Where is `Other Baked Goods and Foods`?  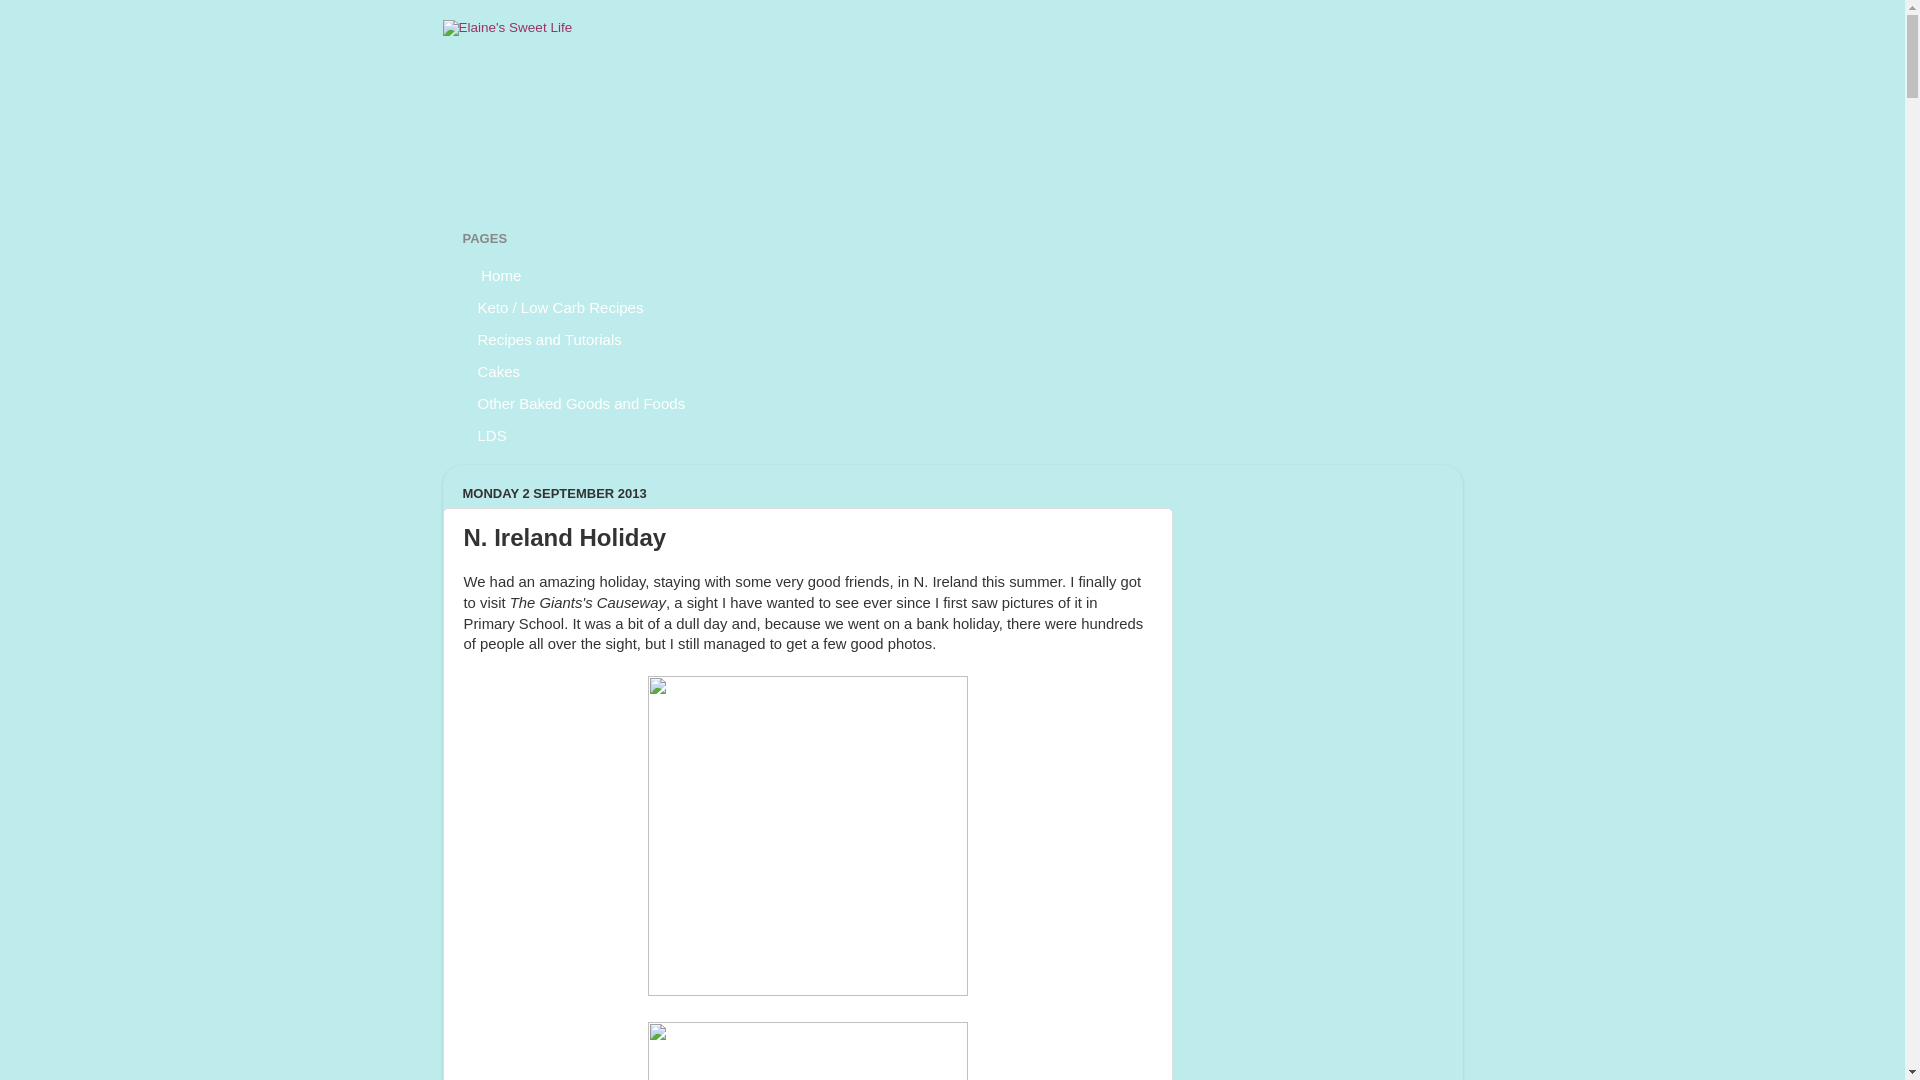
Other Baked Goods and Foods is located at coordinates (581, 402).